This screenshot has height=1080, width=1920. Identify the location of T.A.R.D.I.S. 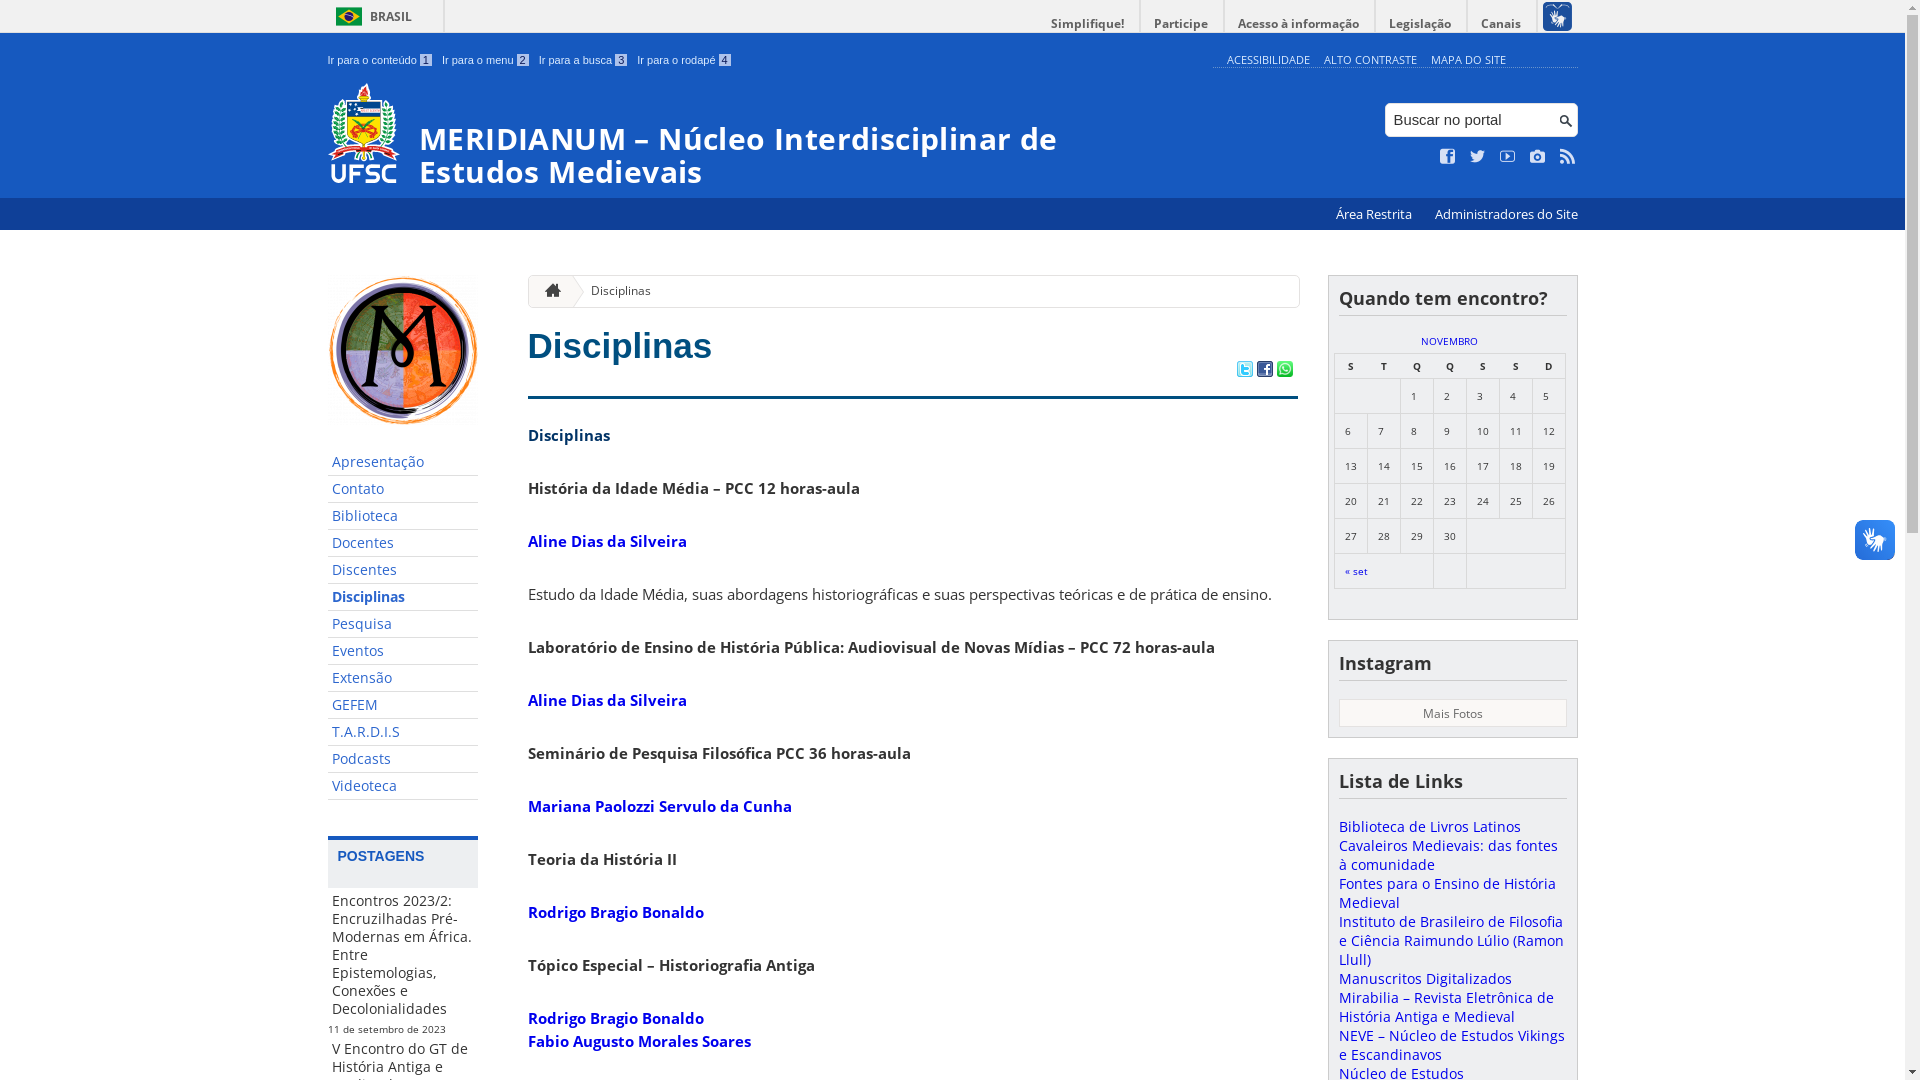
(403, 732).